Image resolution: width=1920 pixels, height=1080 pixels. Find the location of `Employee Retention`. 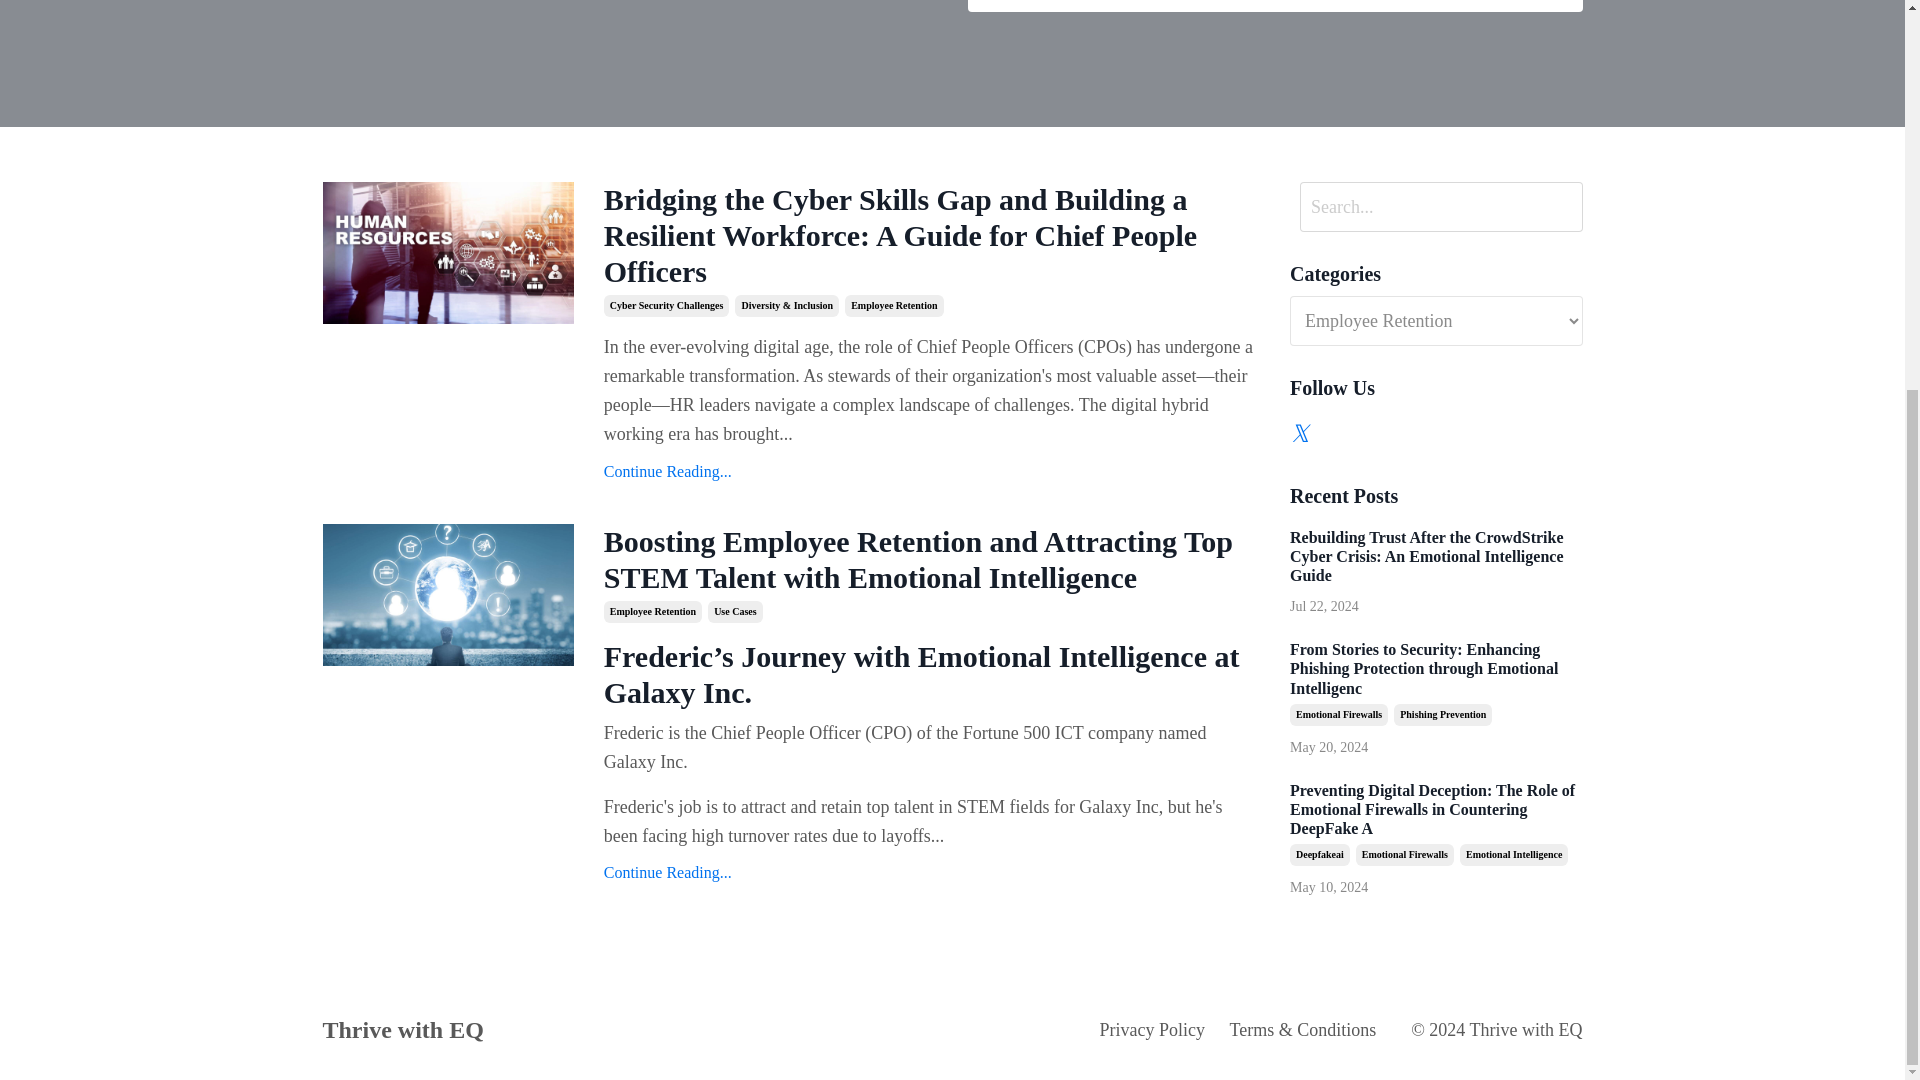

Employee Retention is located at coordinates (653, 612).